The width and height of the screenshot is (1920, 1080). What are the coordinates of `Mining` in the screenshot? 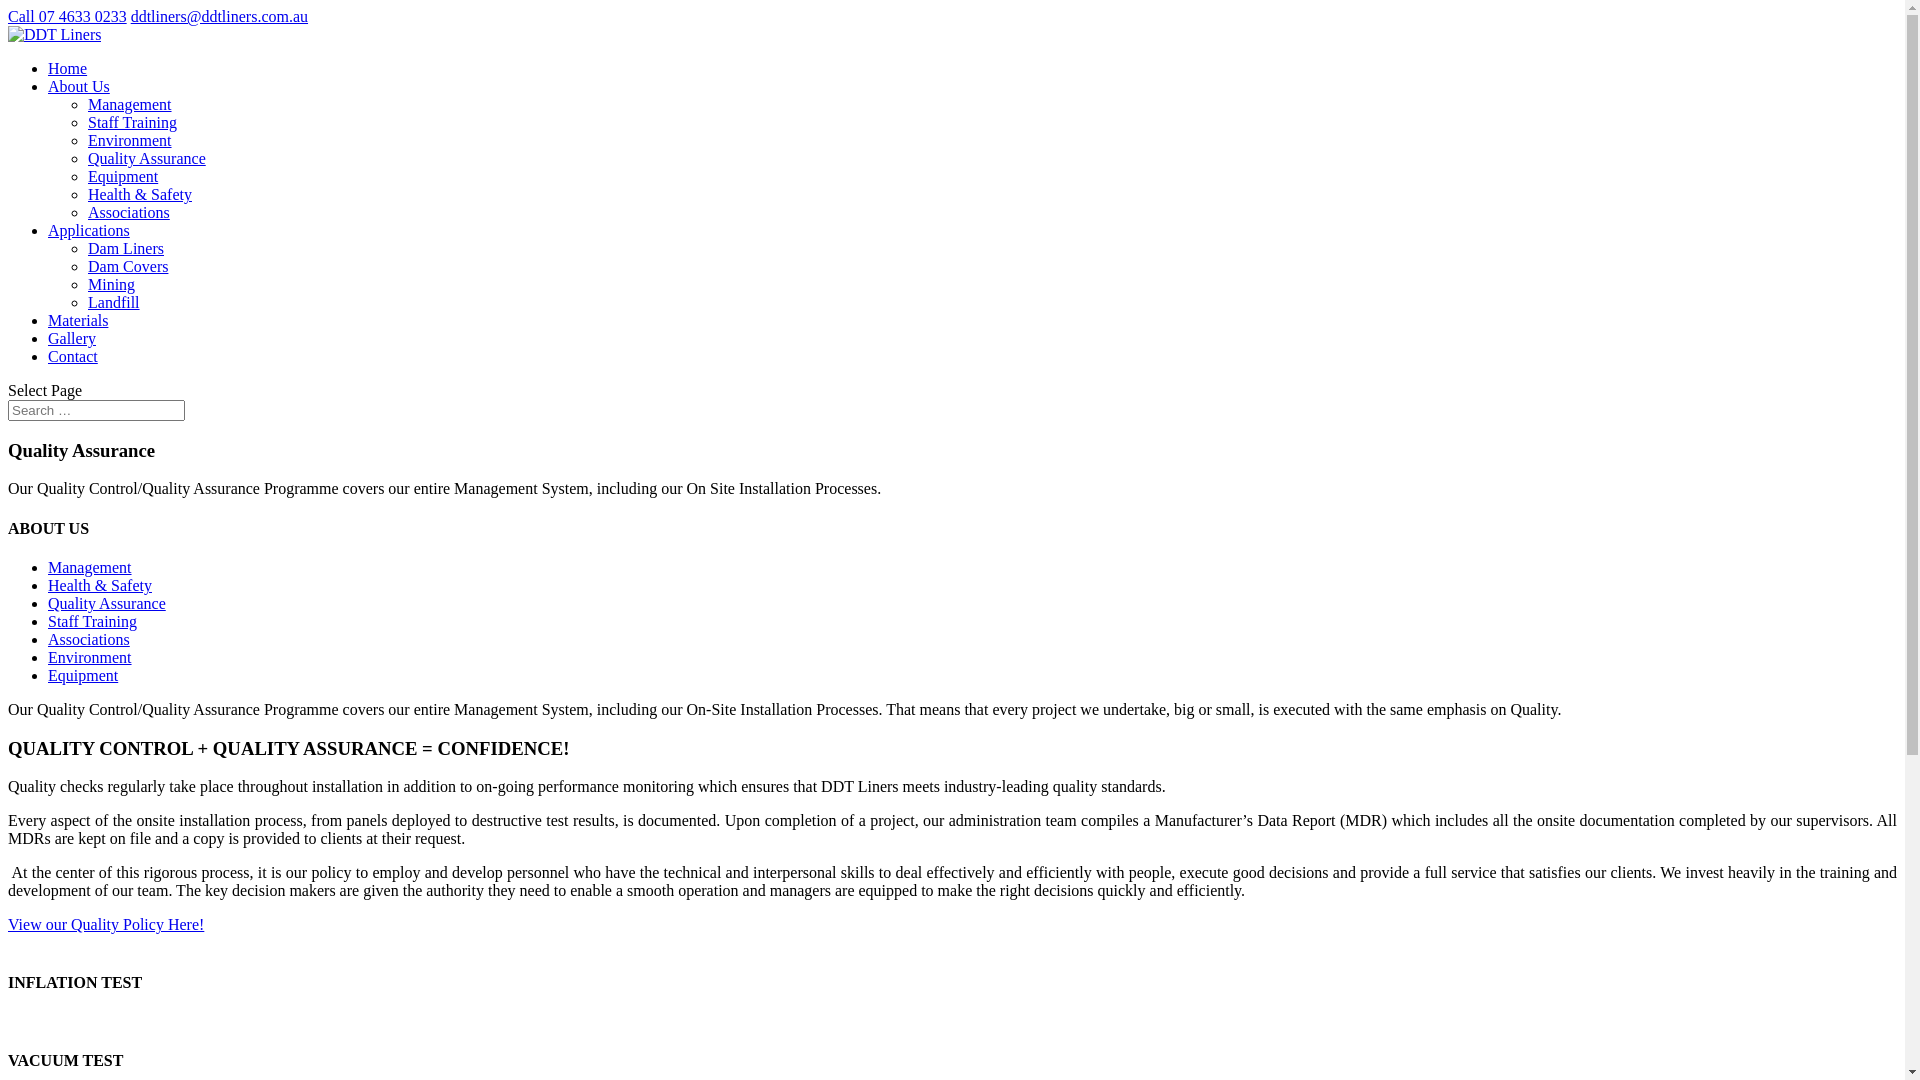 It's located at (112, 284).